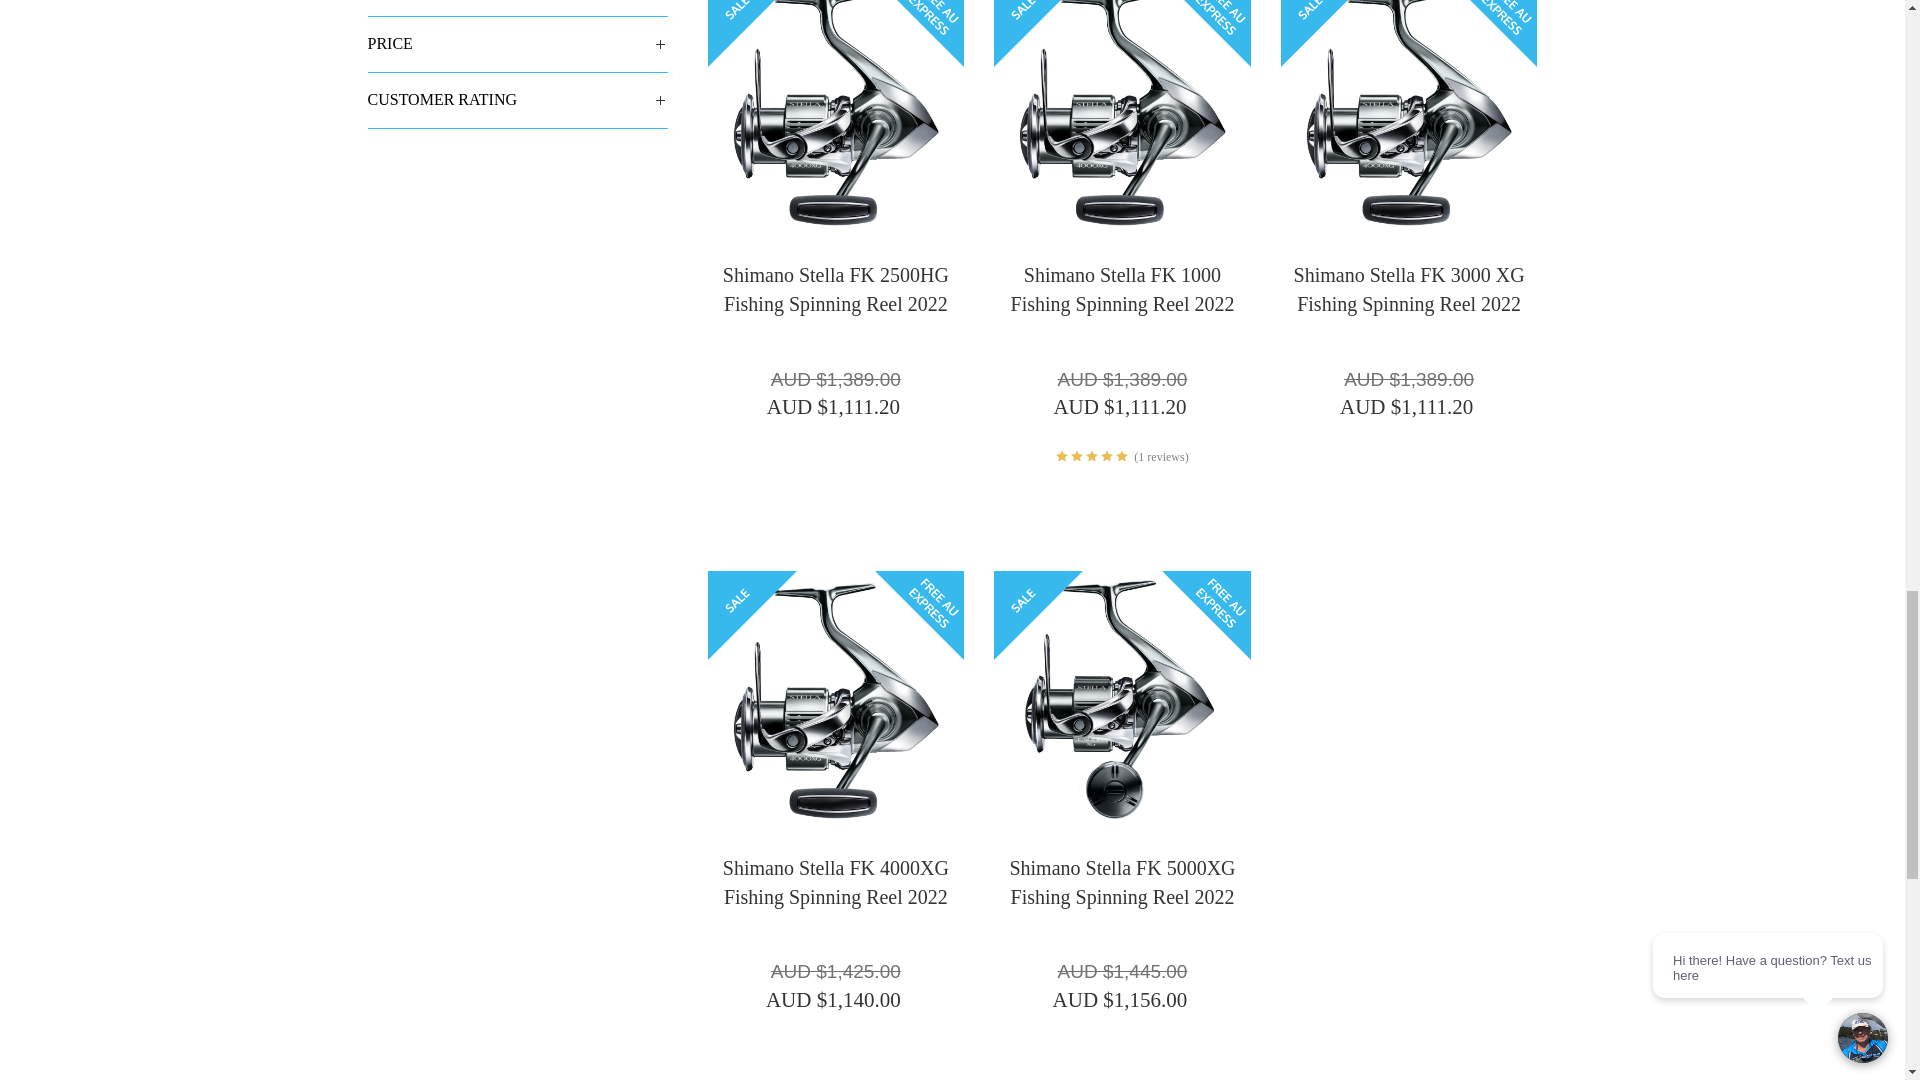  What do you see at coordinates (1122, 456) in the screenshot?
I see `Star` at bounding box center [1122, 456].